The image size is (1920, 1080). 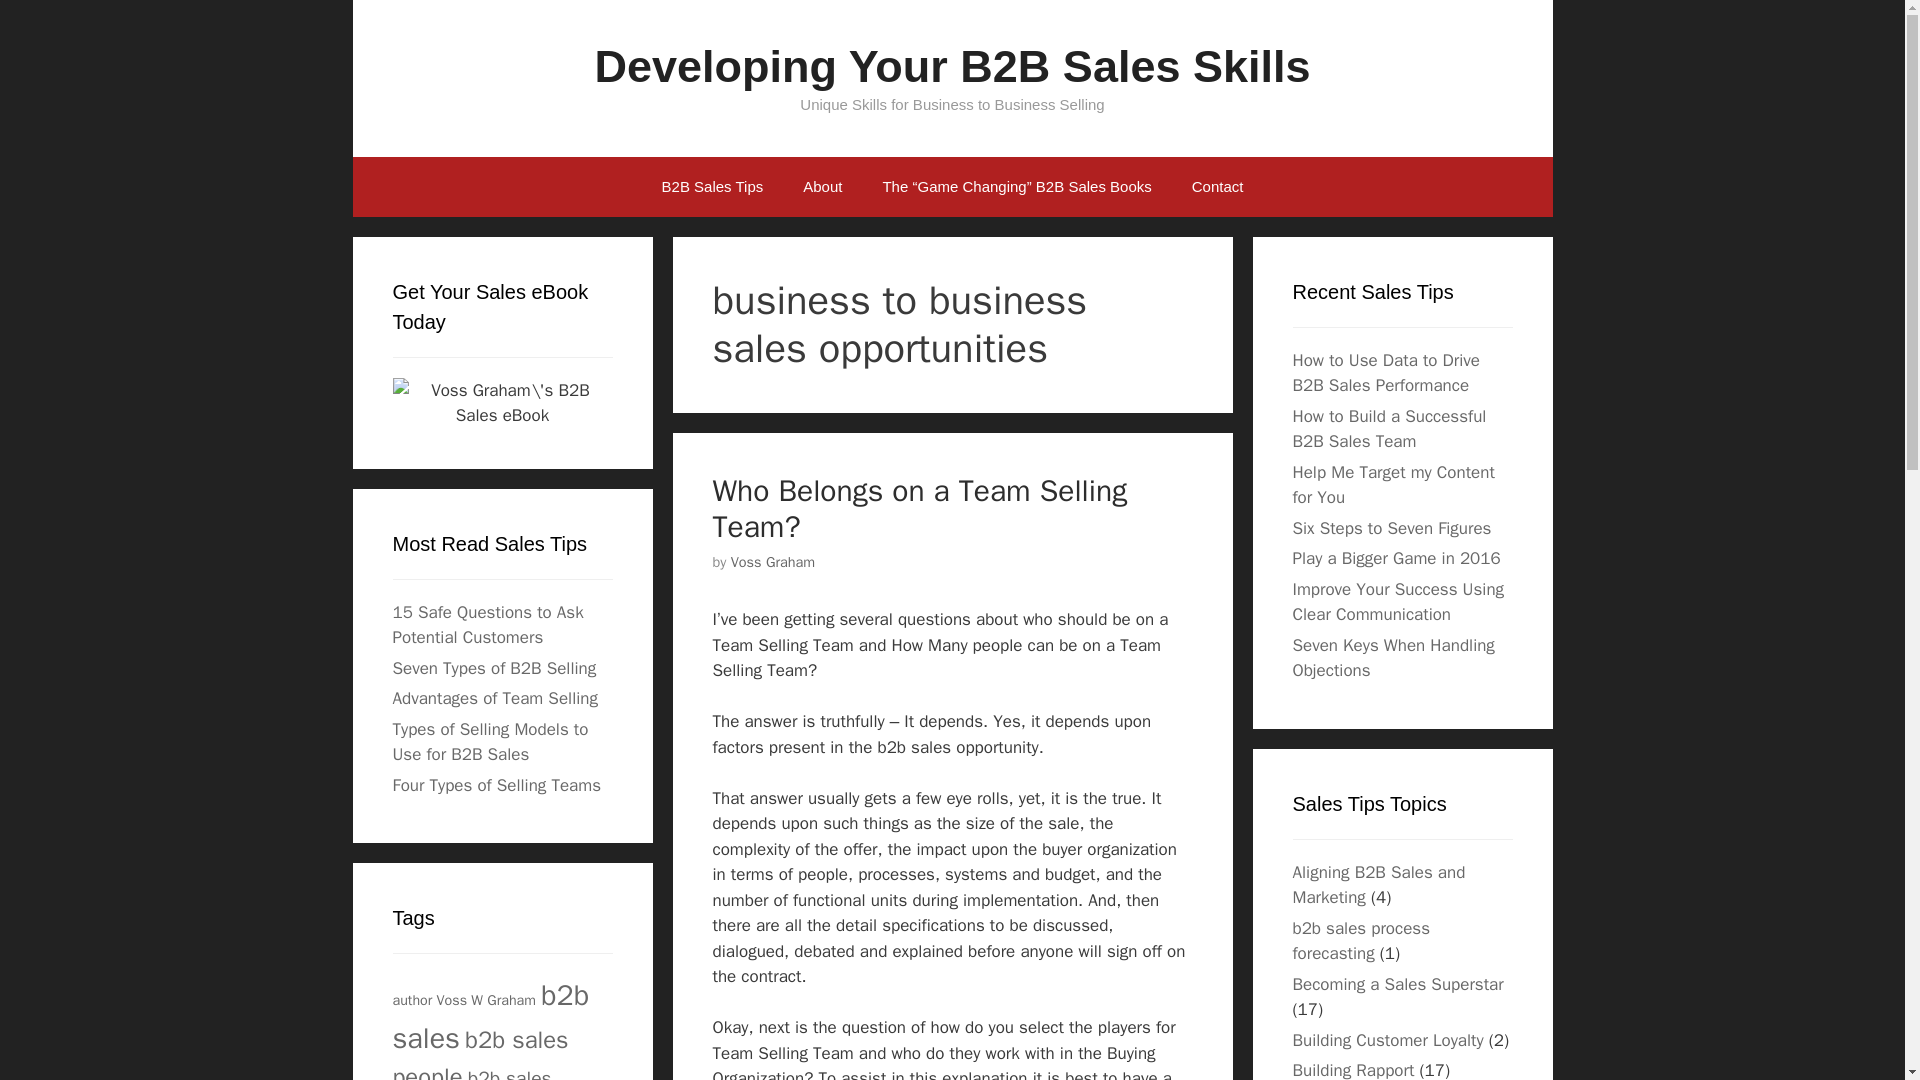 I want to click on 15 Safe Questions to Ask Potential Customers, so click(x=487, y=625).